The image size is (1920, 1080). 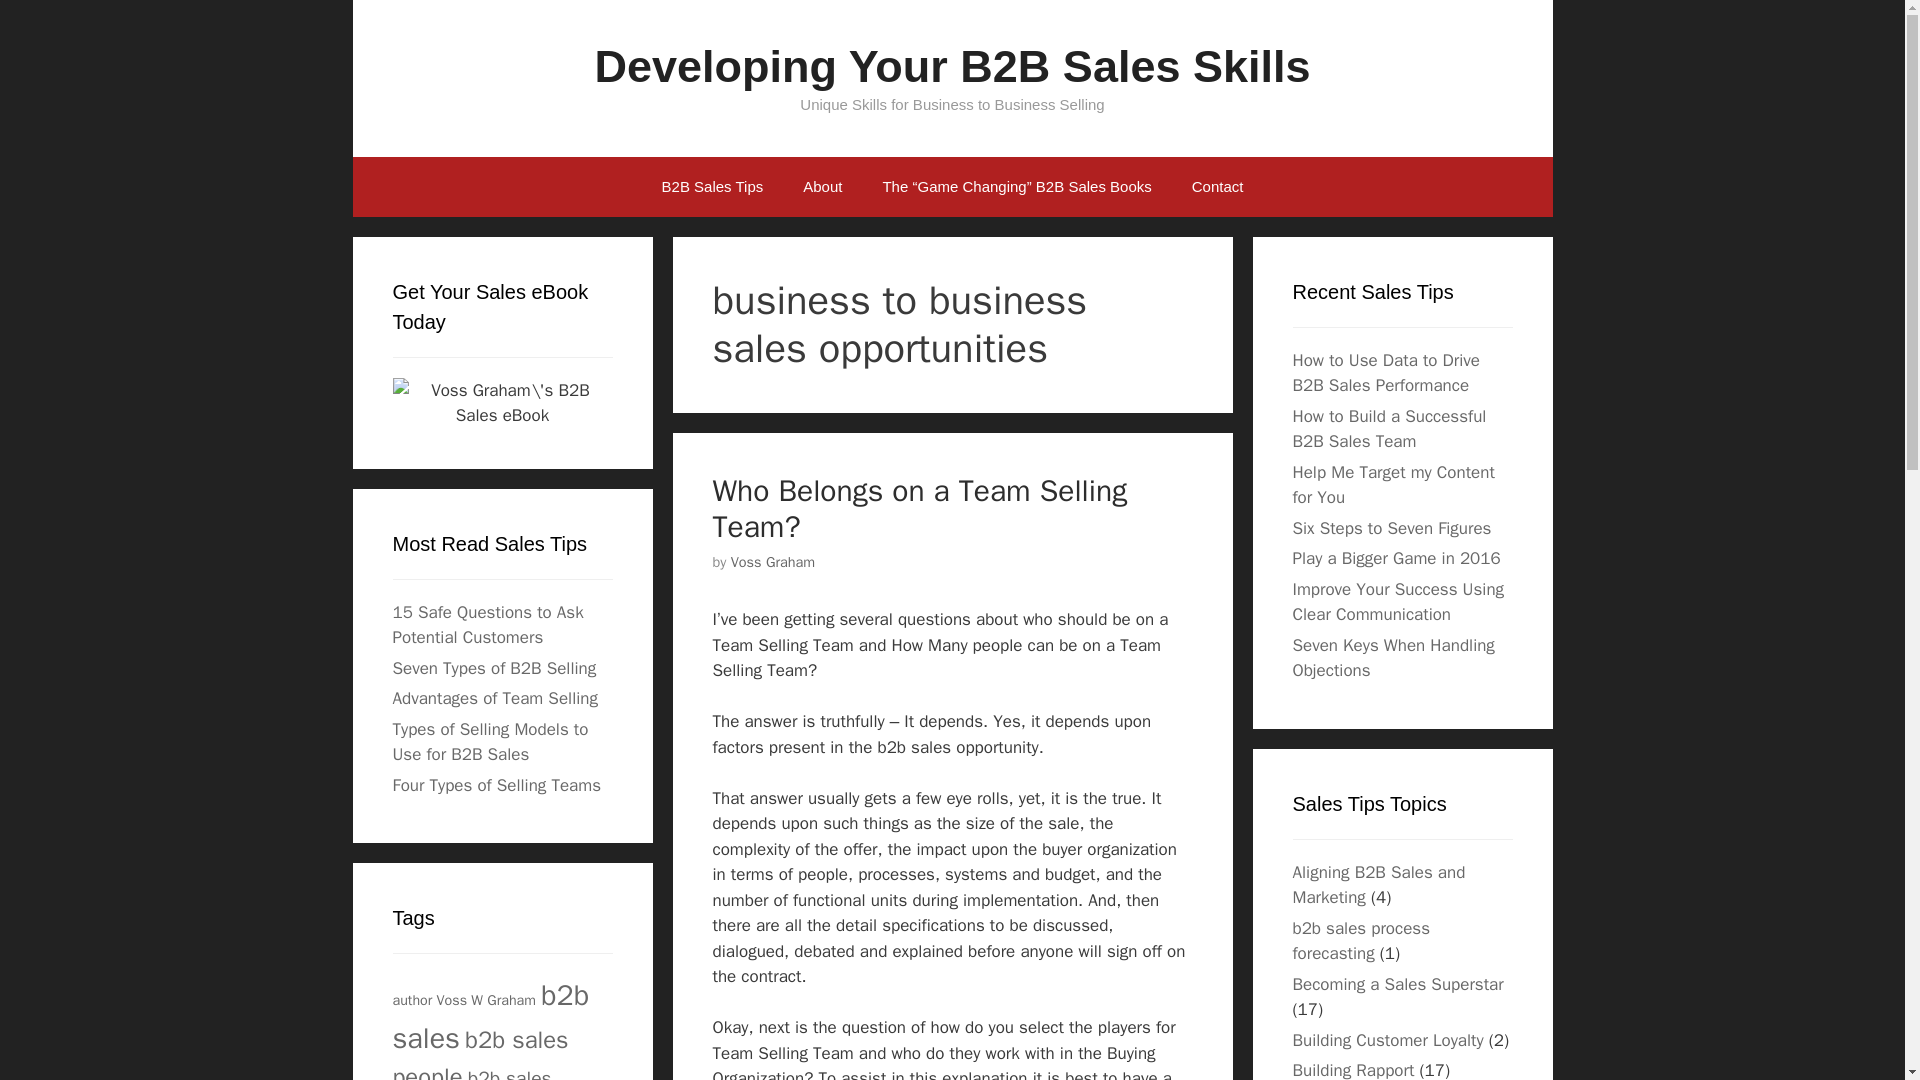 I want to click on 15 Safe Questions to Ask Potential Customers, so click(x=487, y=625).